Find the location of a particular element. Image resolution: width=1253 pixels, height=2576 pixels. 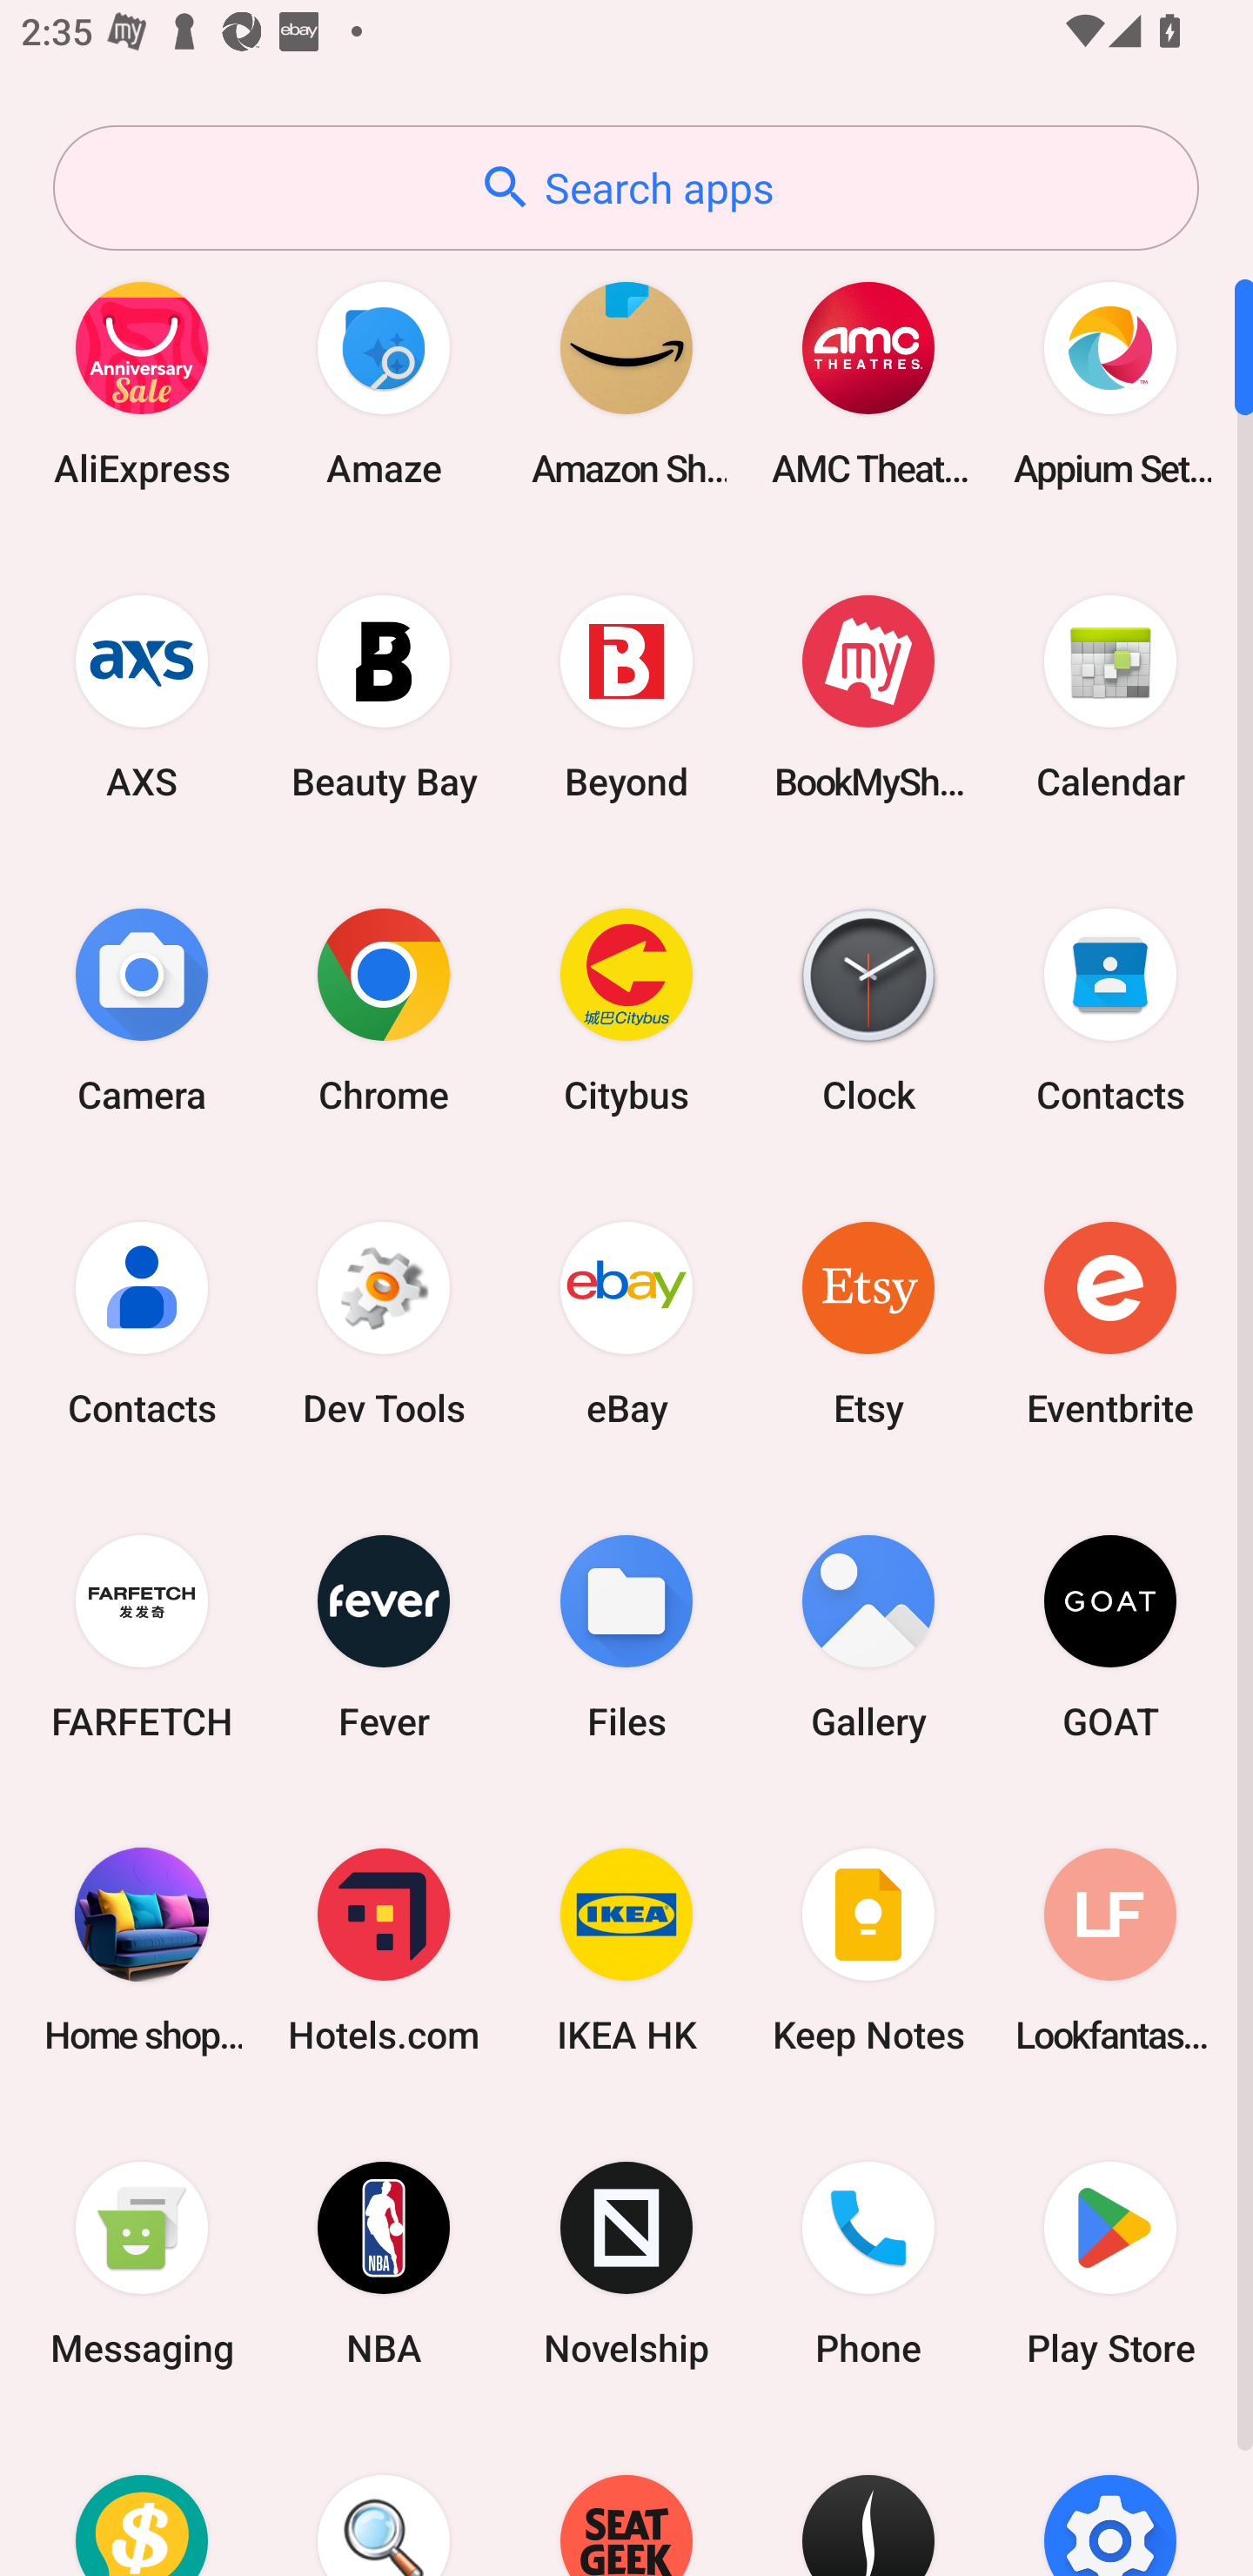

Eventbrite is located at coordinates (1110, 1323).